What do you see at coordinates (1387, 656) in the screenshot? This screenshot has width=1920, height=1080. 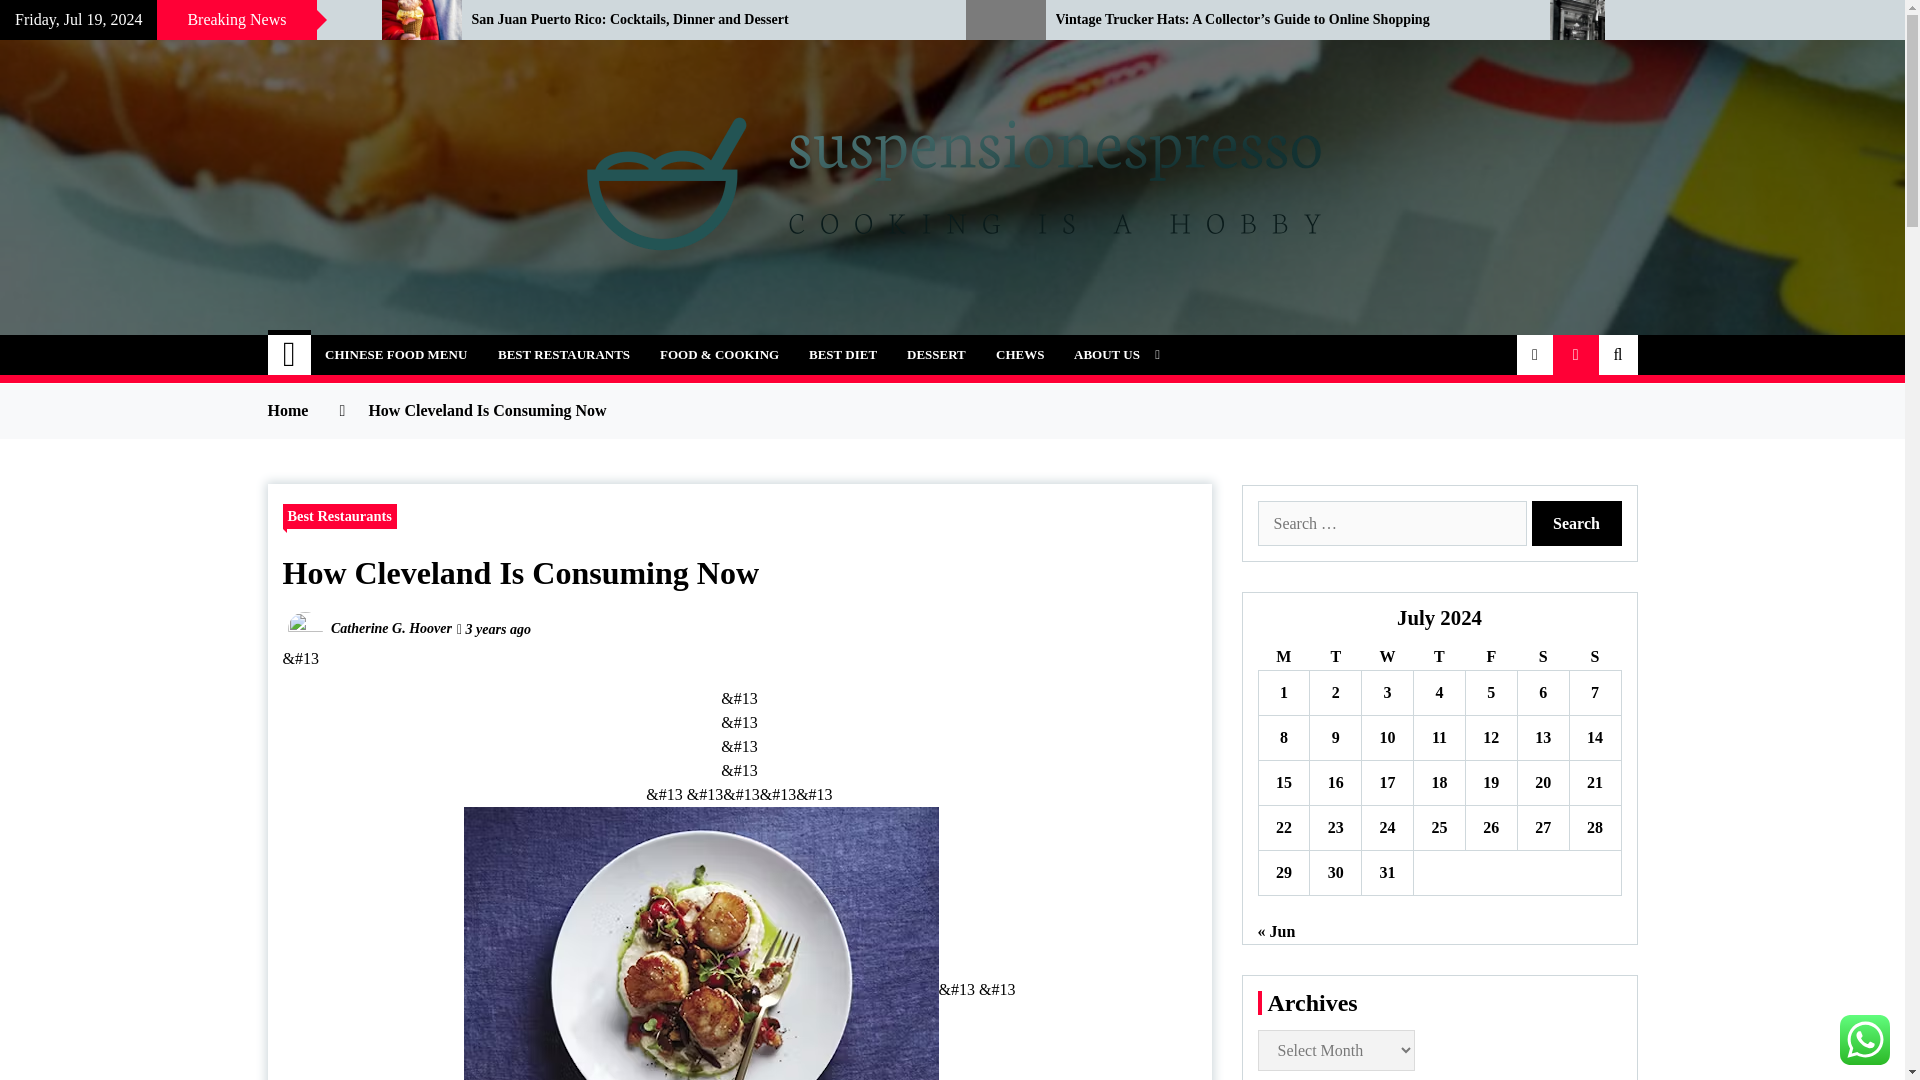 I see `Wednesday` at bounding box center [1387, 656].